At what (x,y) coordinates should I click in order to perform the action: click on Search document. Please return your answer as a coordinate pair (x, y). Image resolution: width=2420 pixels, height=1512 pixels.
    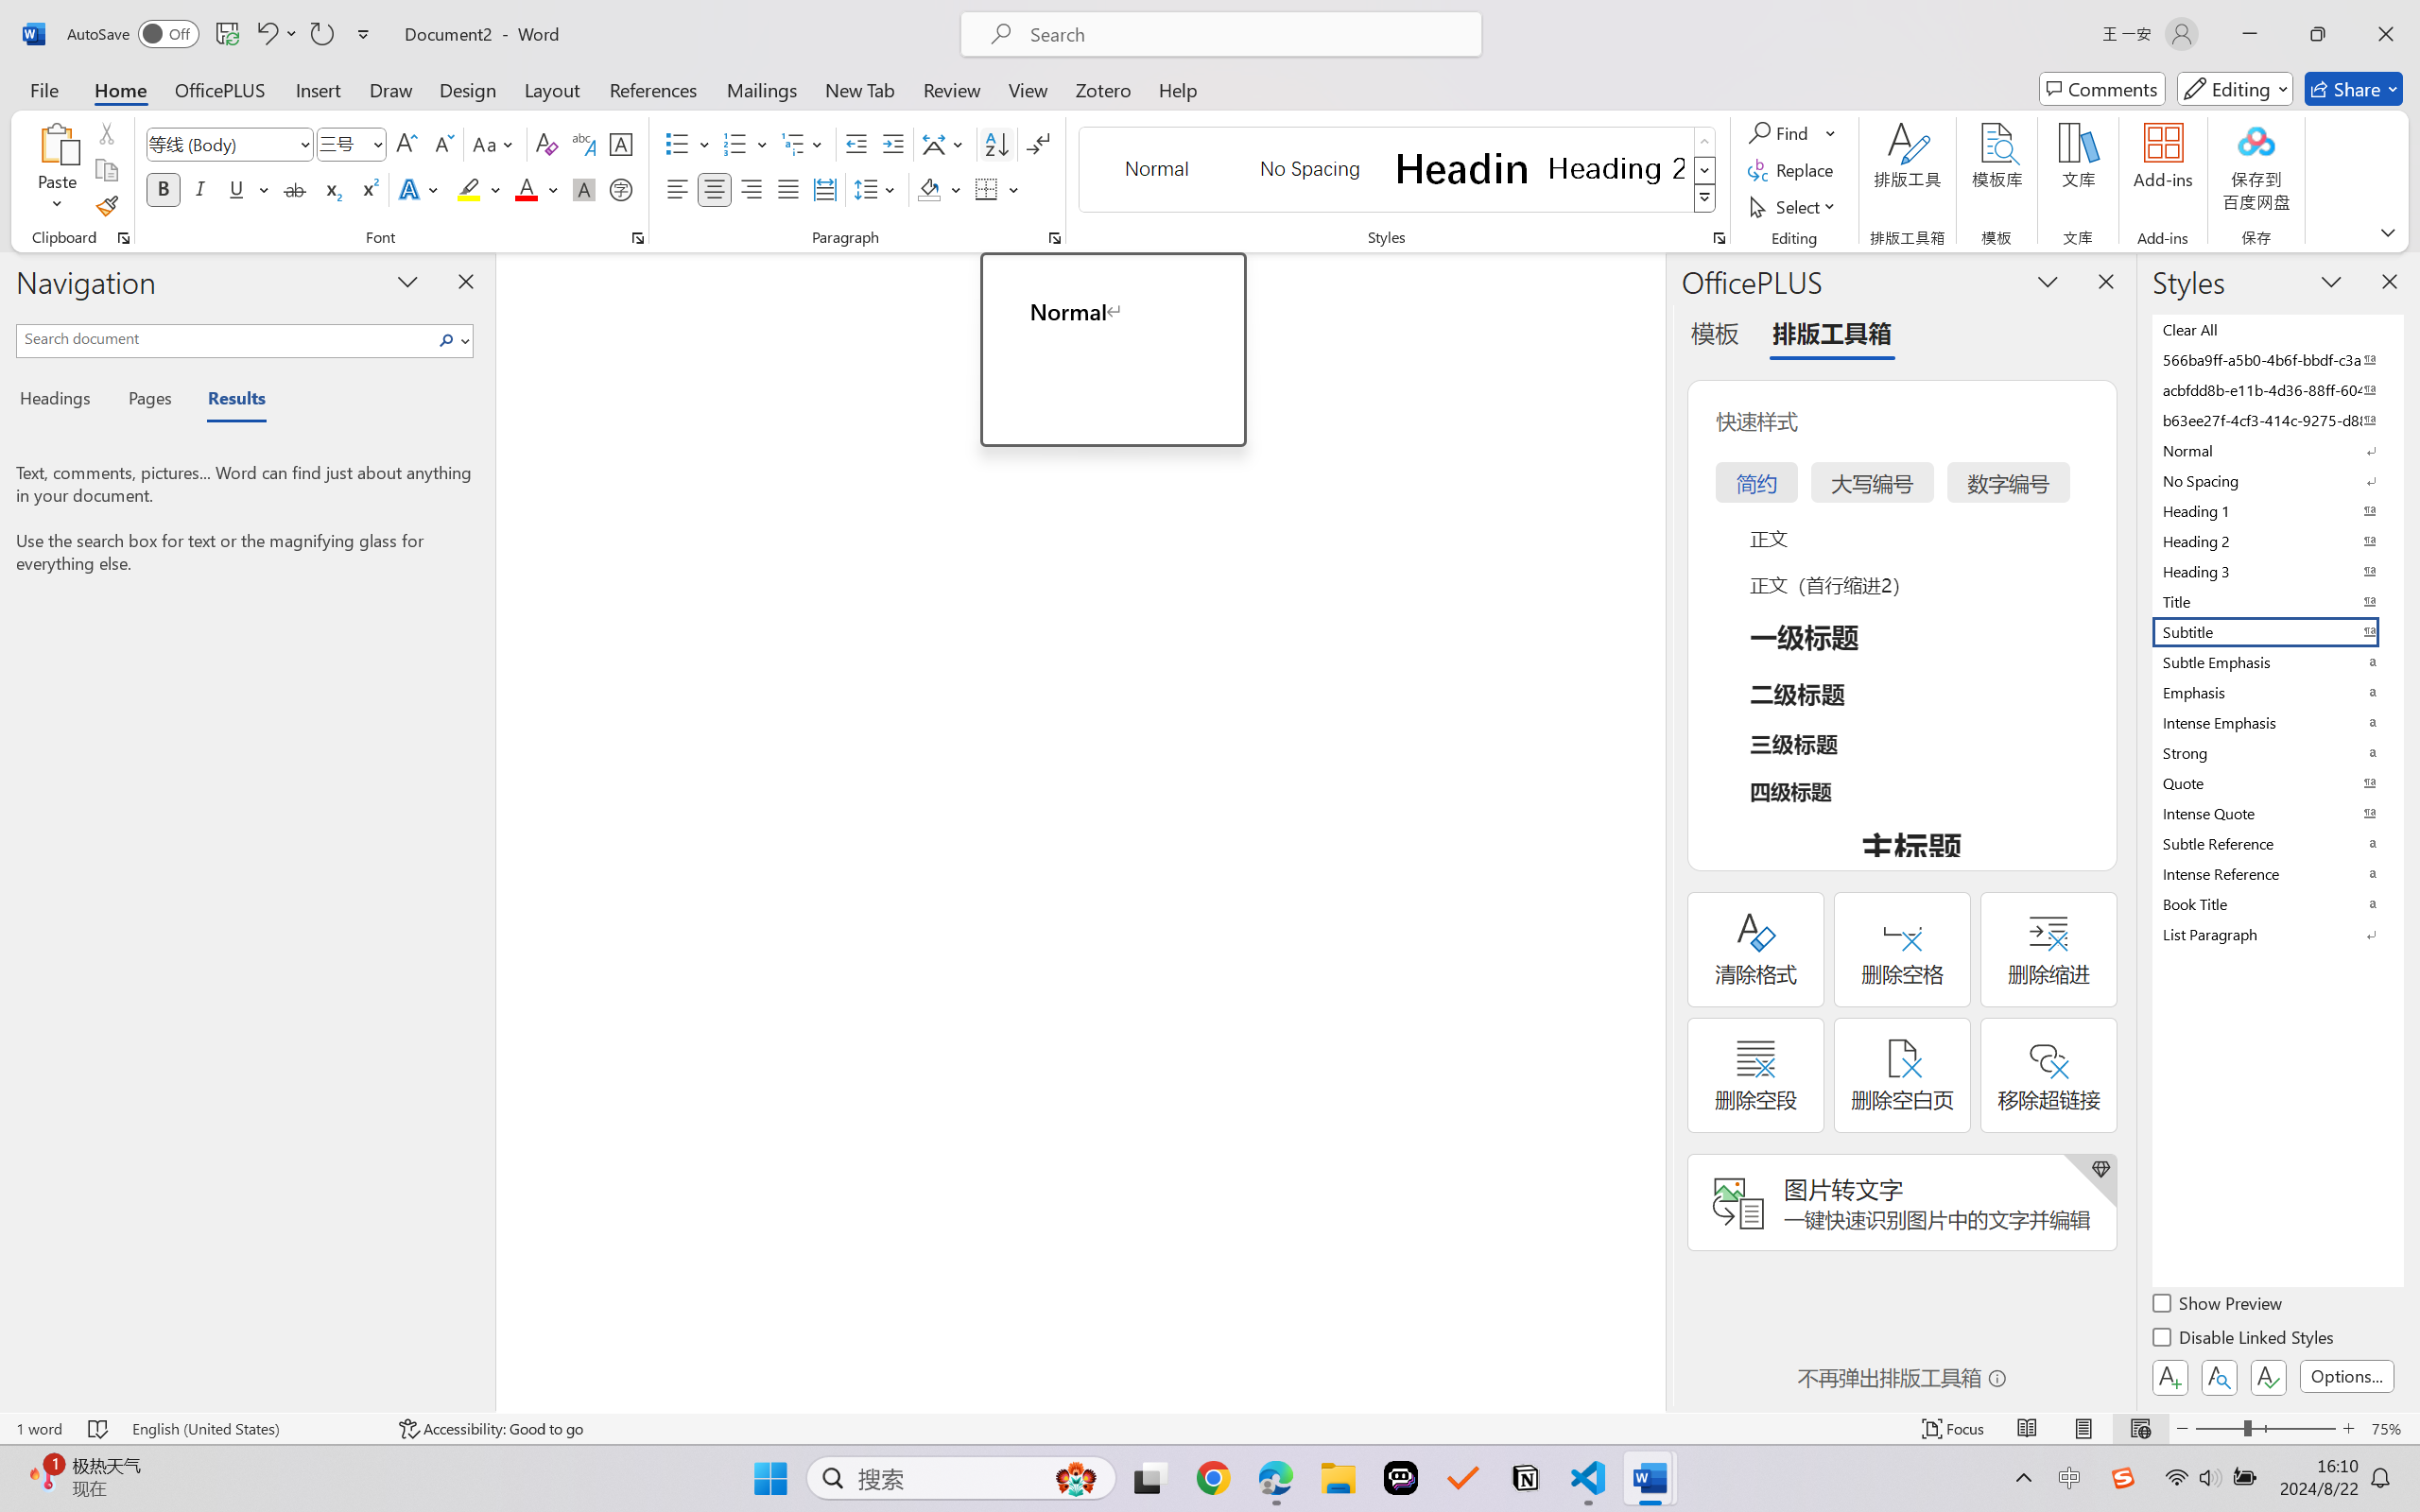
    Looking at the image, I should click on (225, 338).